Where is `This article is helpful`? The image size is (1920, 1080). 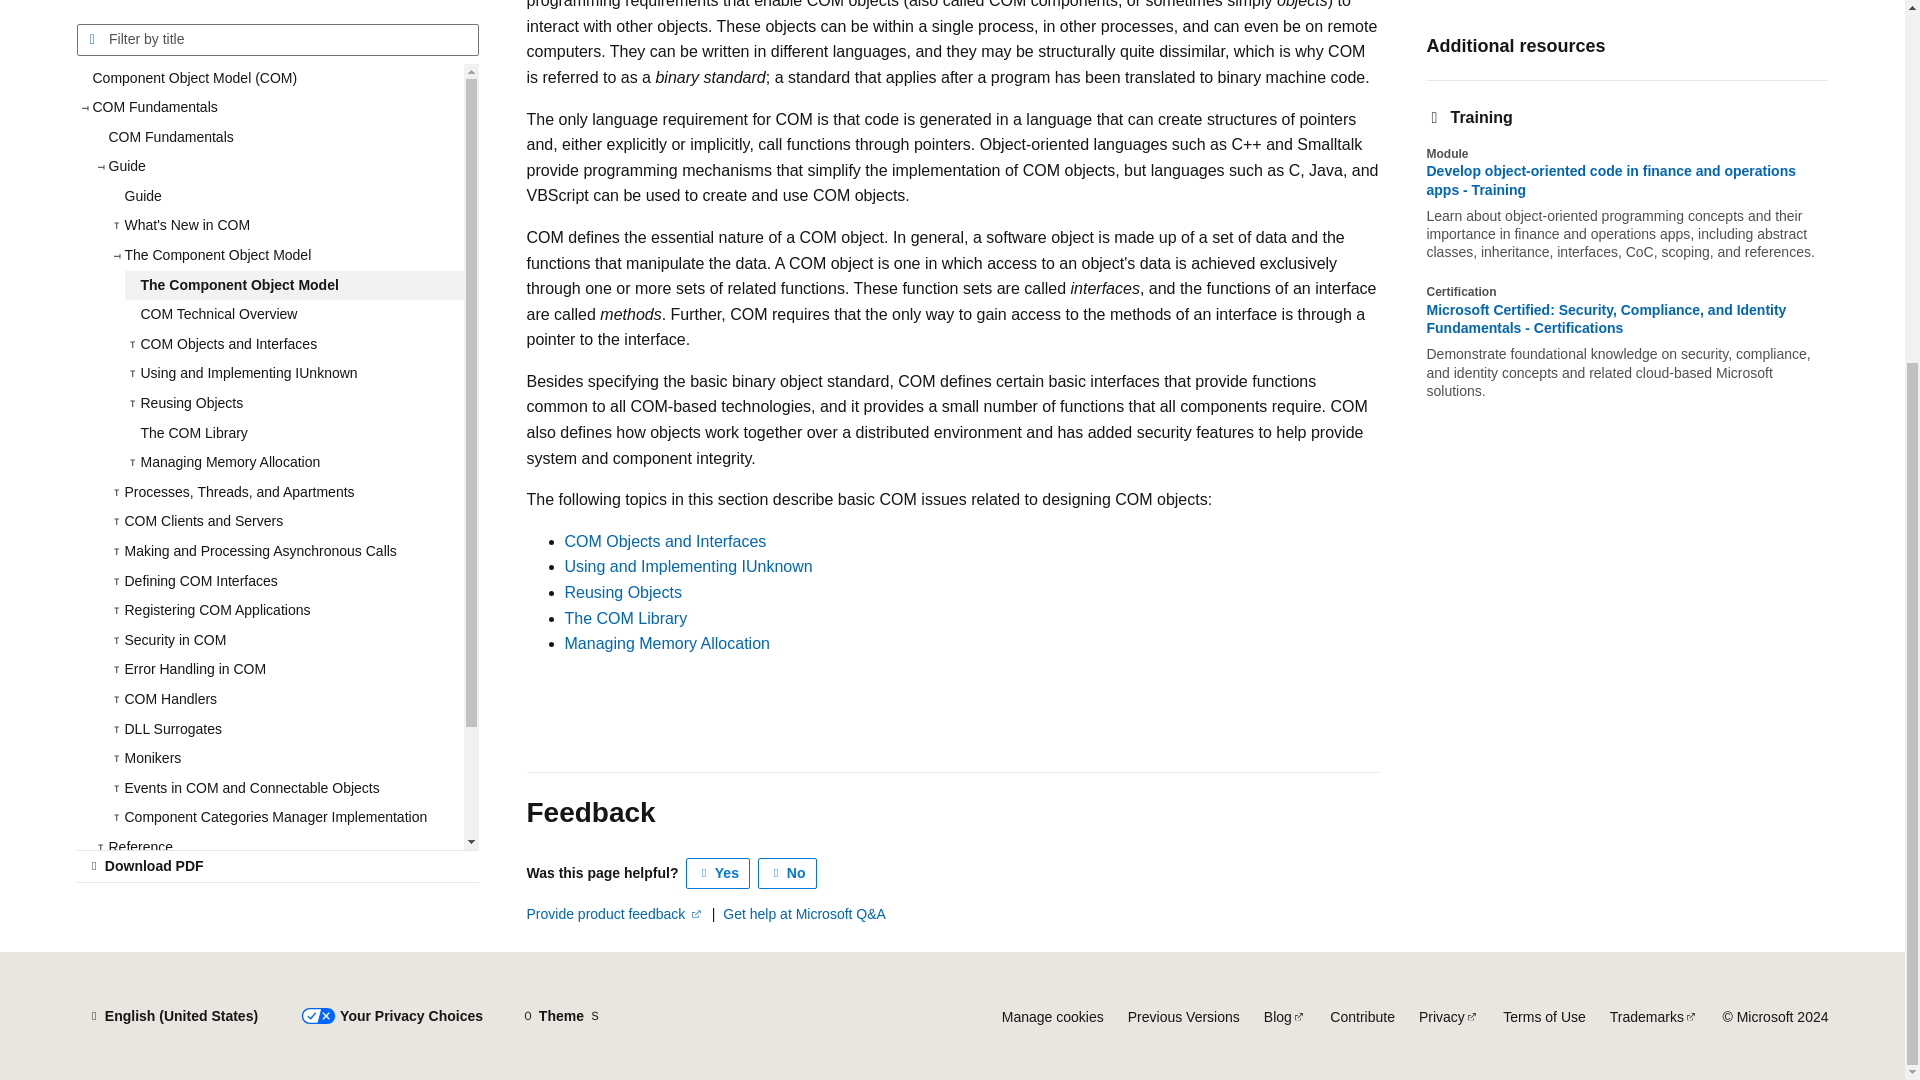
This article is helpful is located at coordinates (718, 873).